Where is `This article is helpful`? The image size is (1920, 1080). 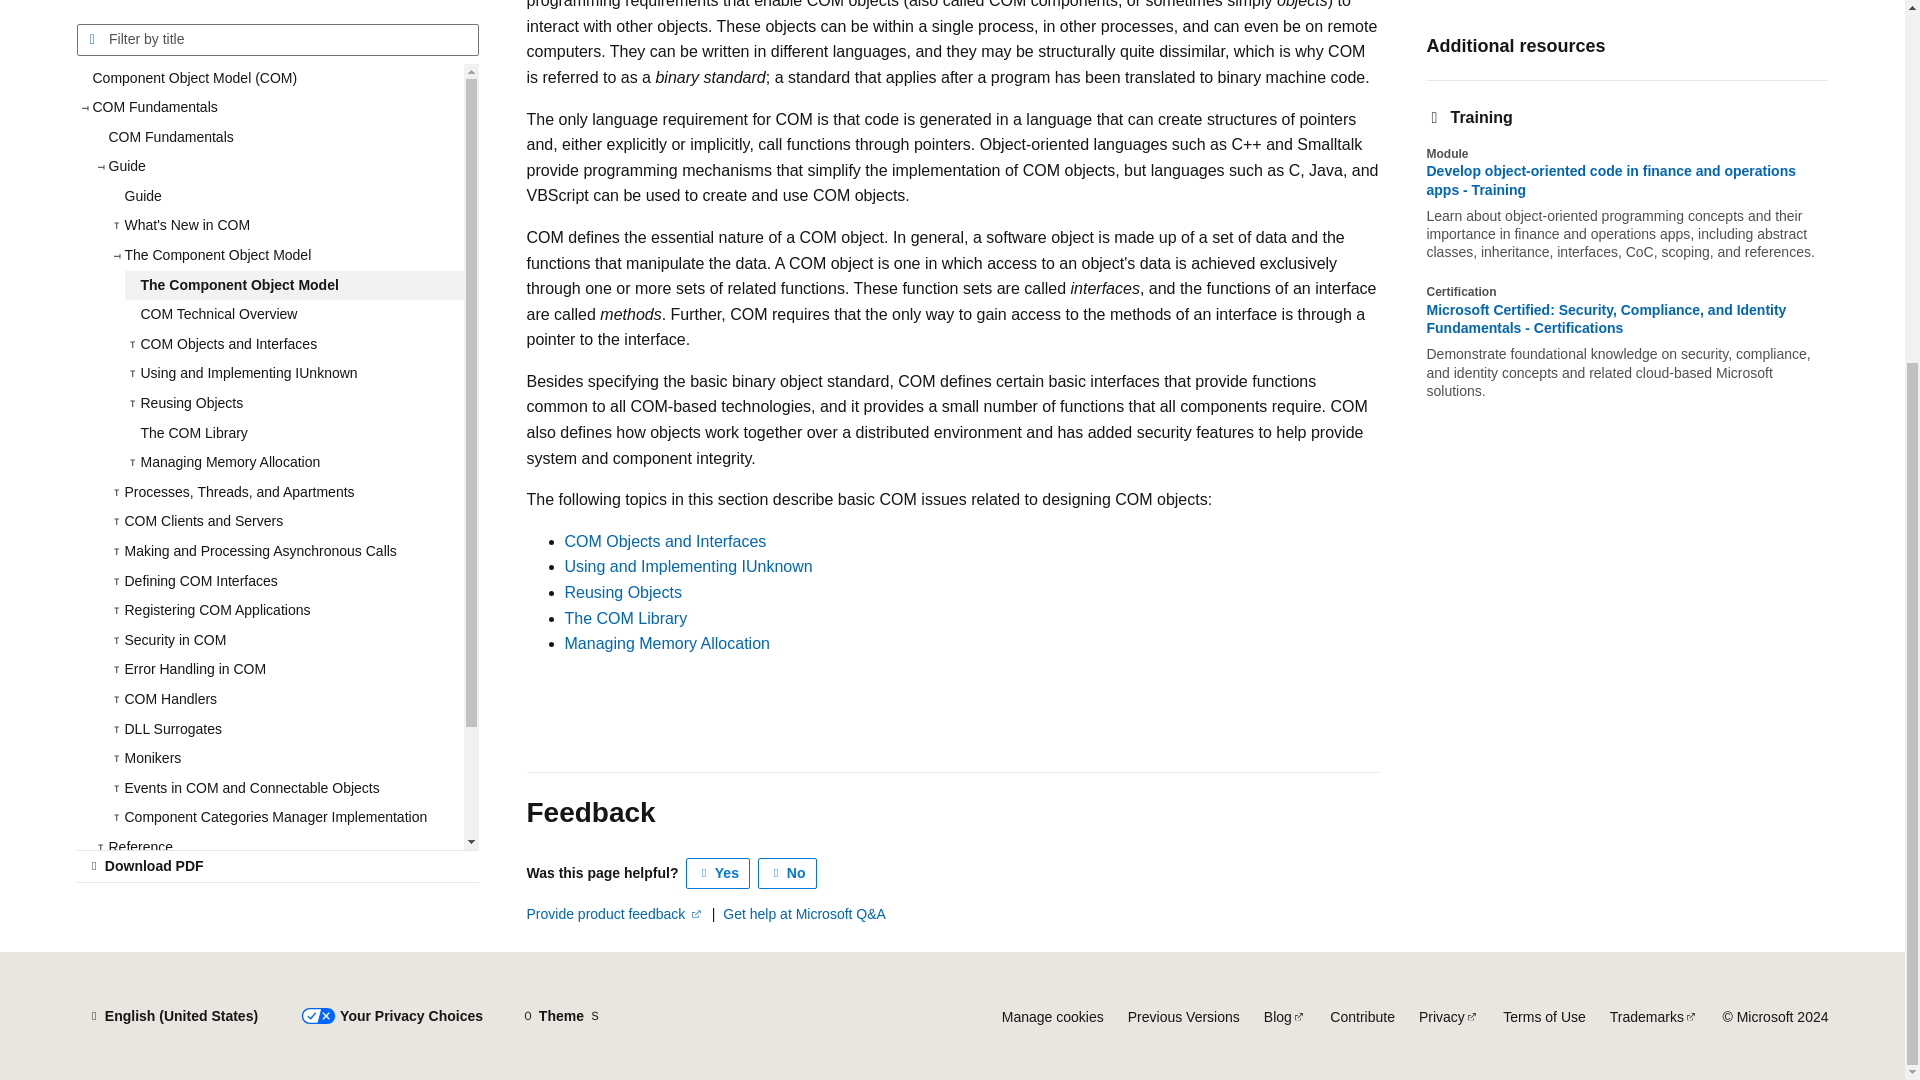
This article is helpful is located at coordinates (718, 873).